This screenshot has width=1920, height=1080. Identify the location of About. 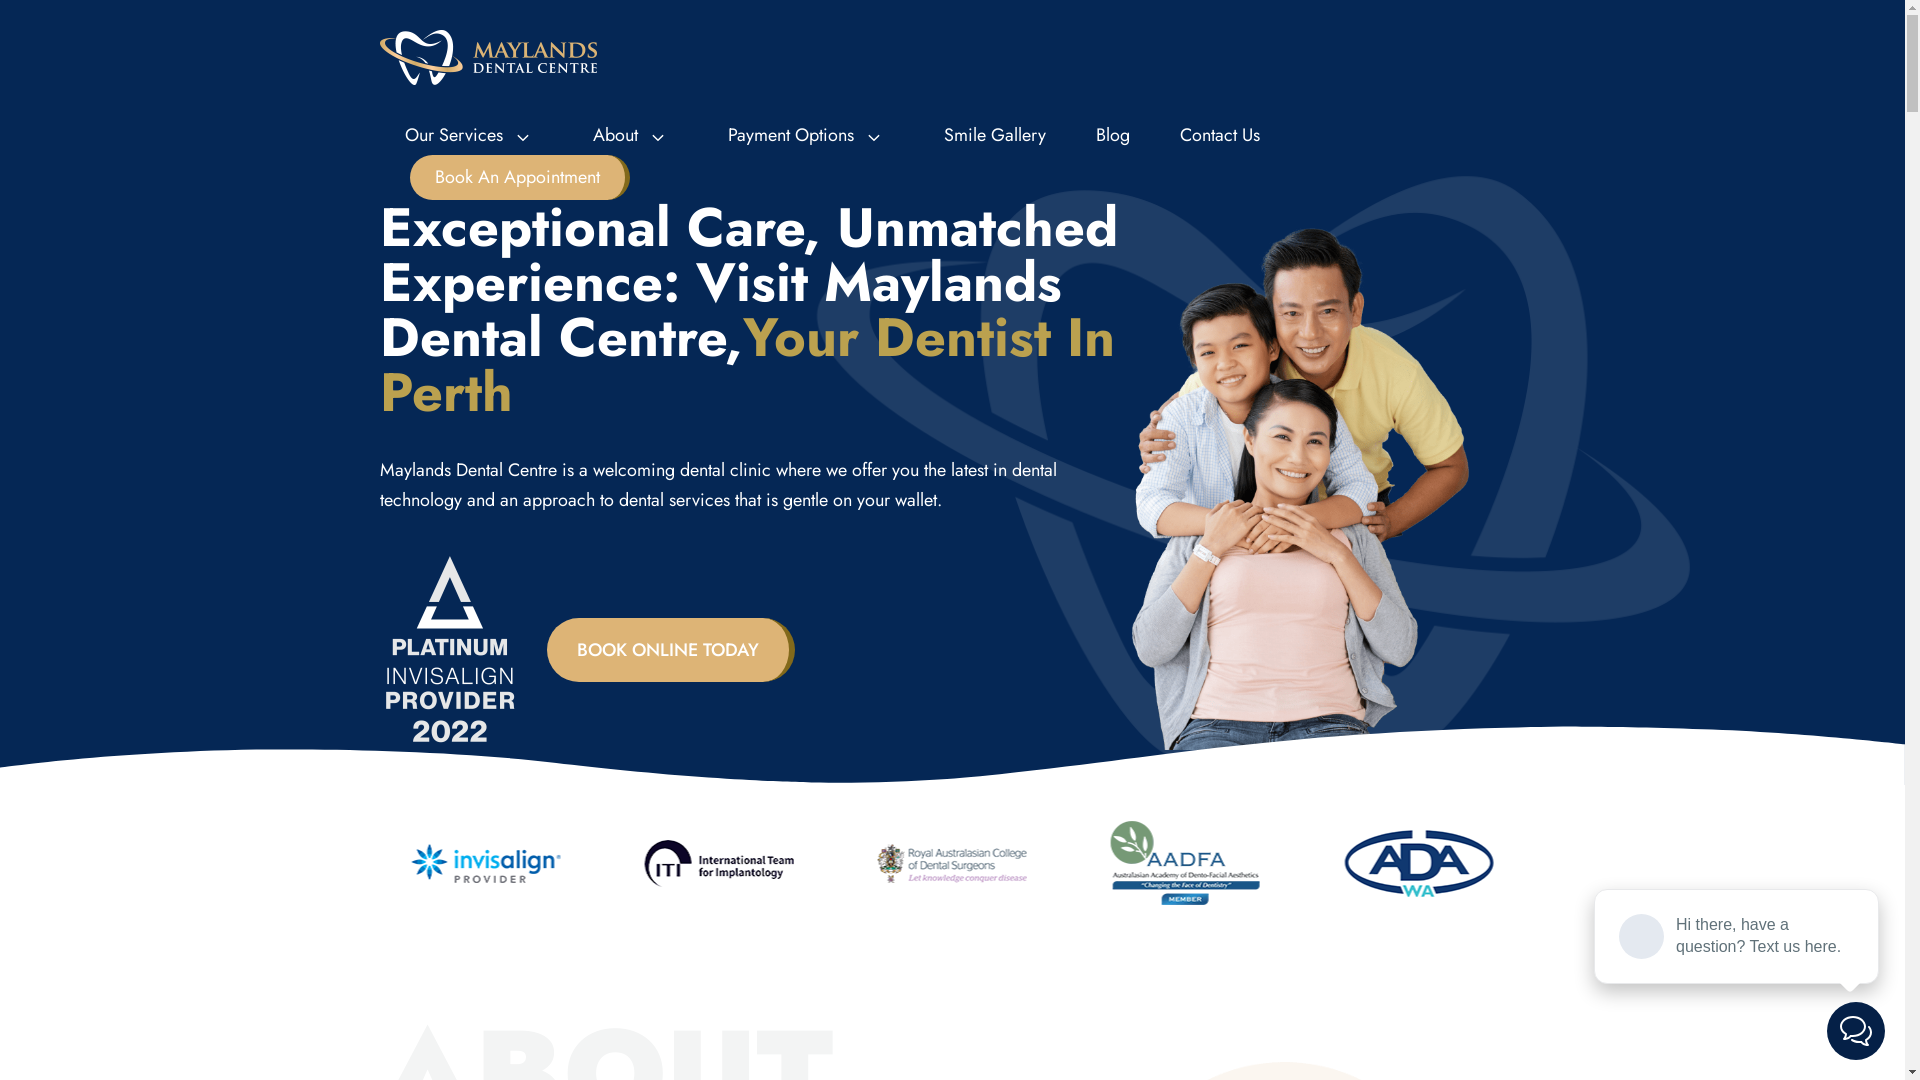
(636, 135).